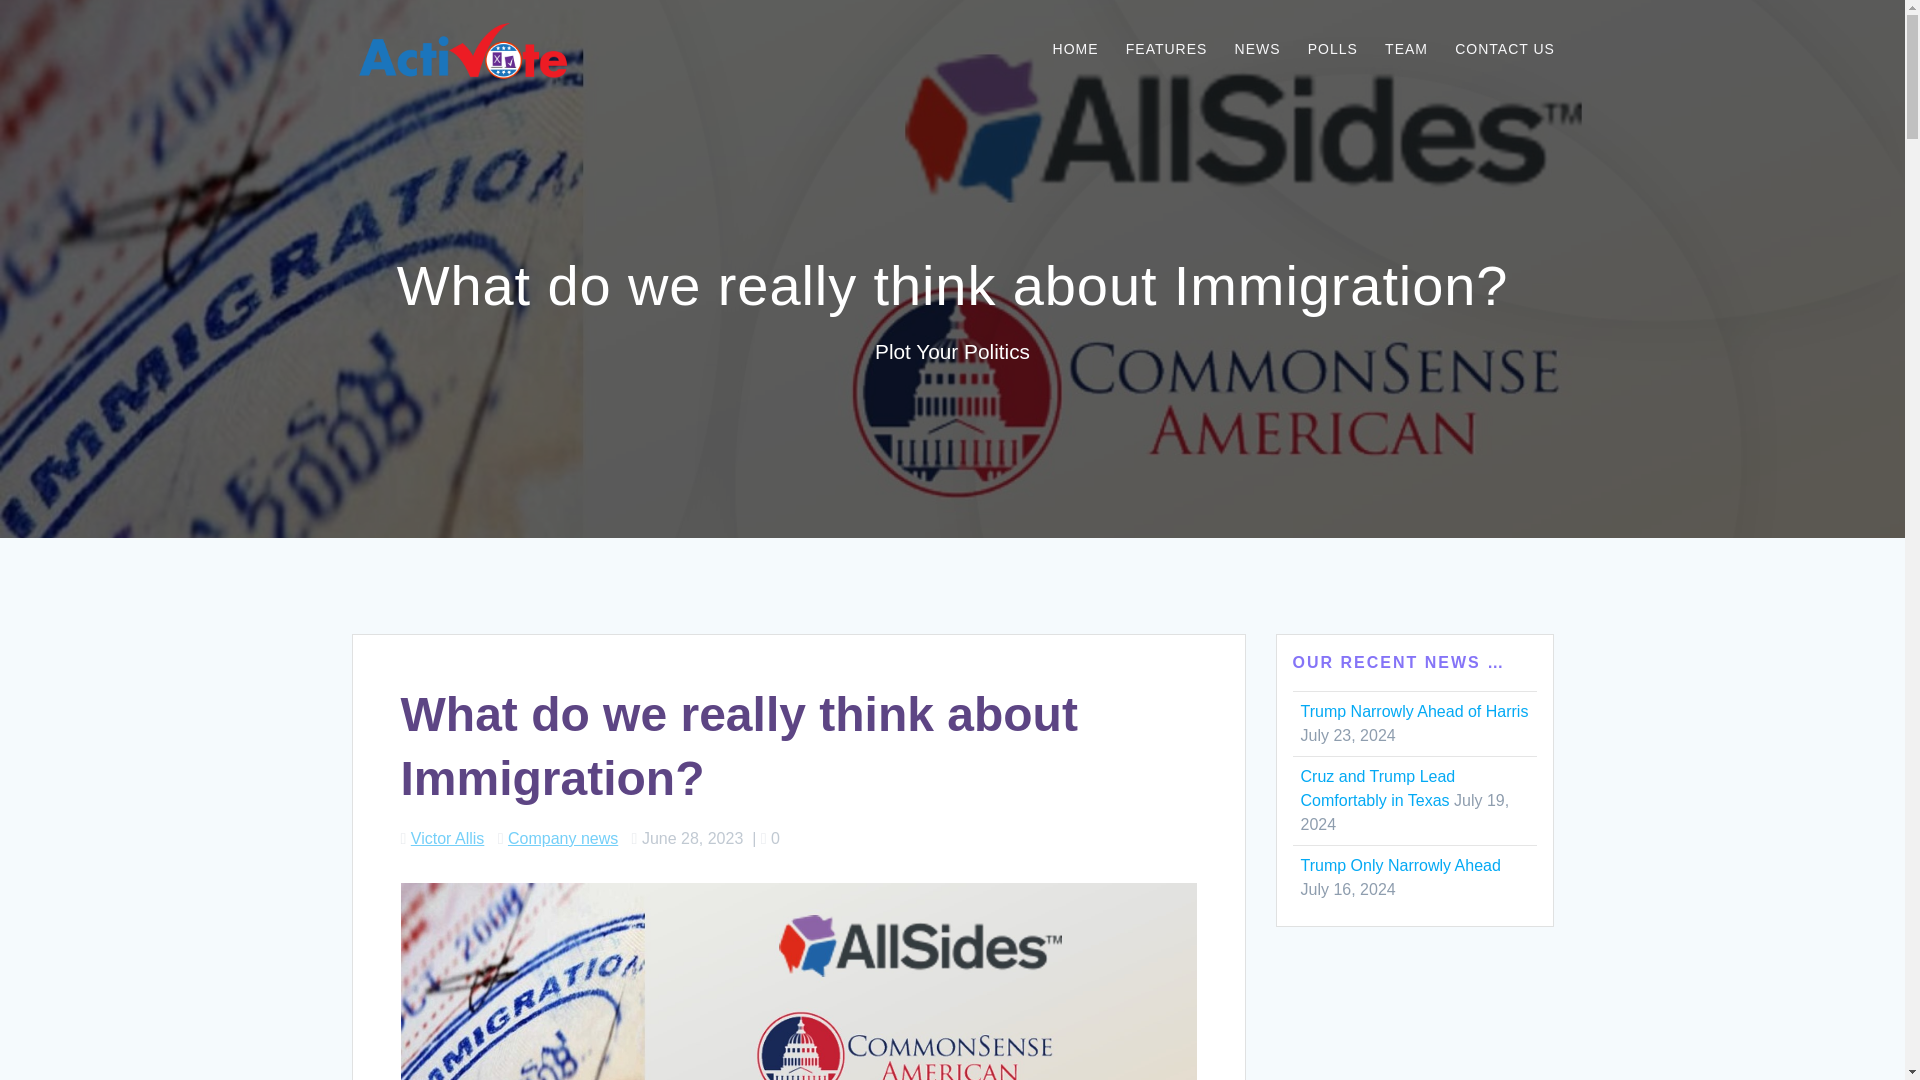  I want to click on Trump Narrowly Ahead of Harris, so click(1414, 712).